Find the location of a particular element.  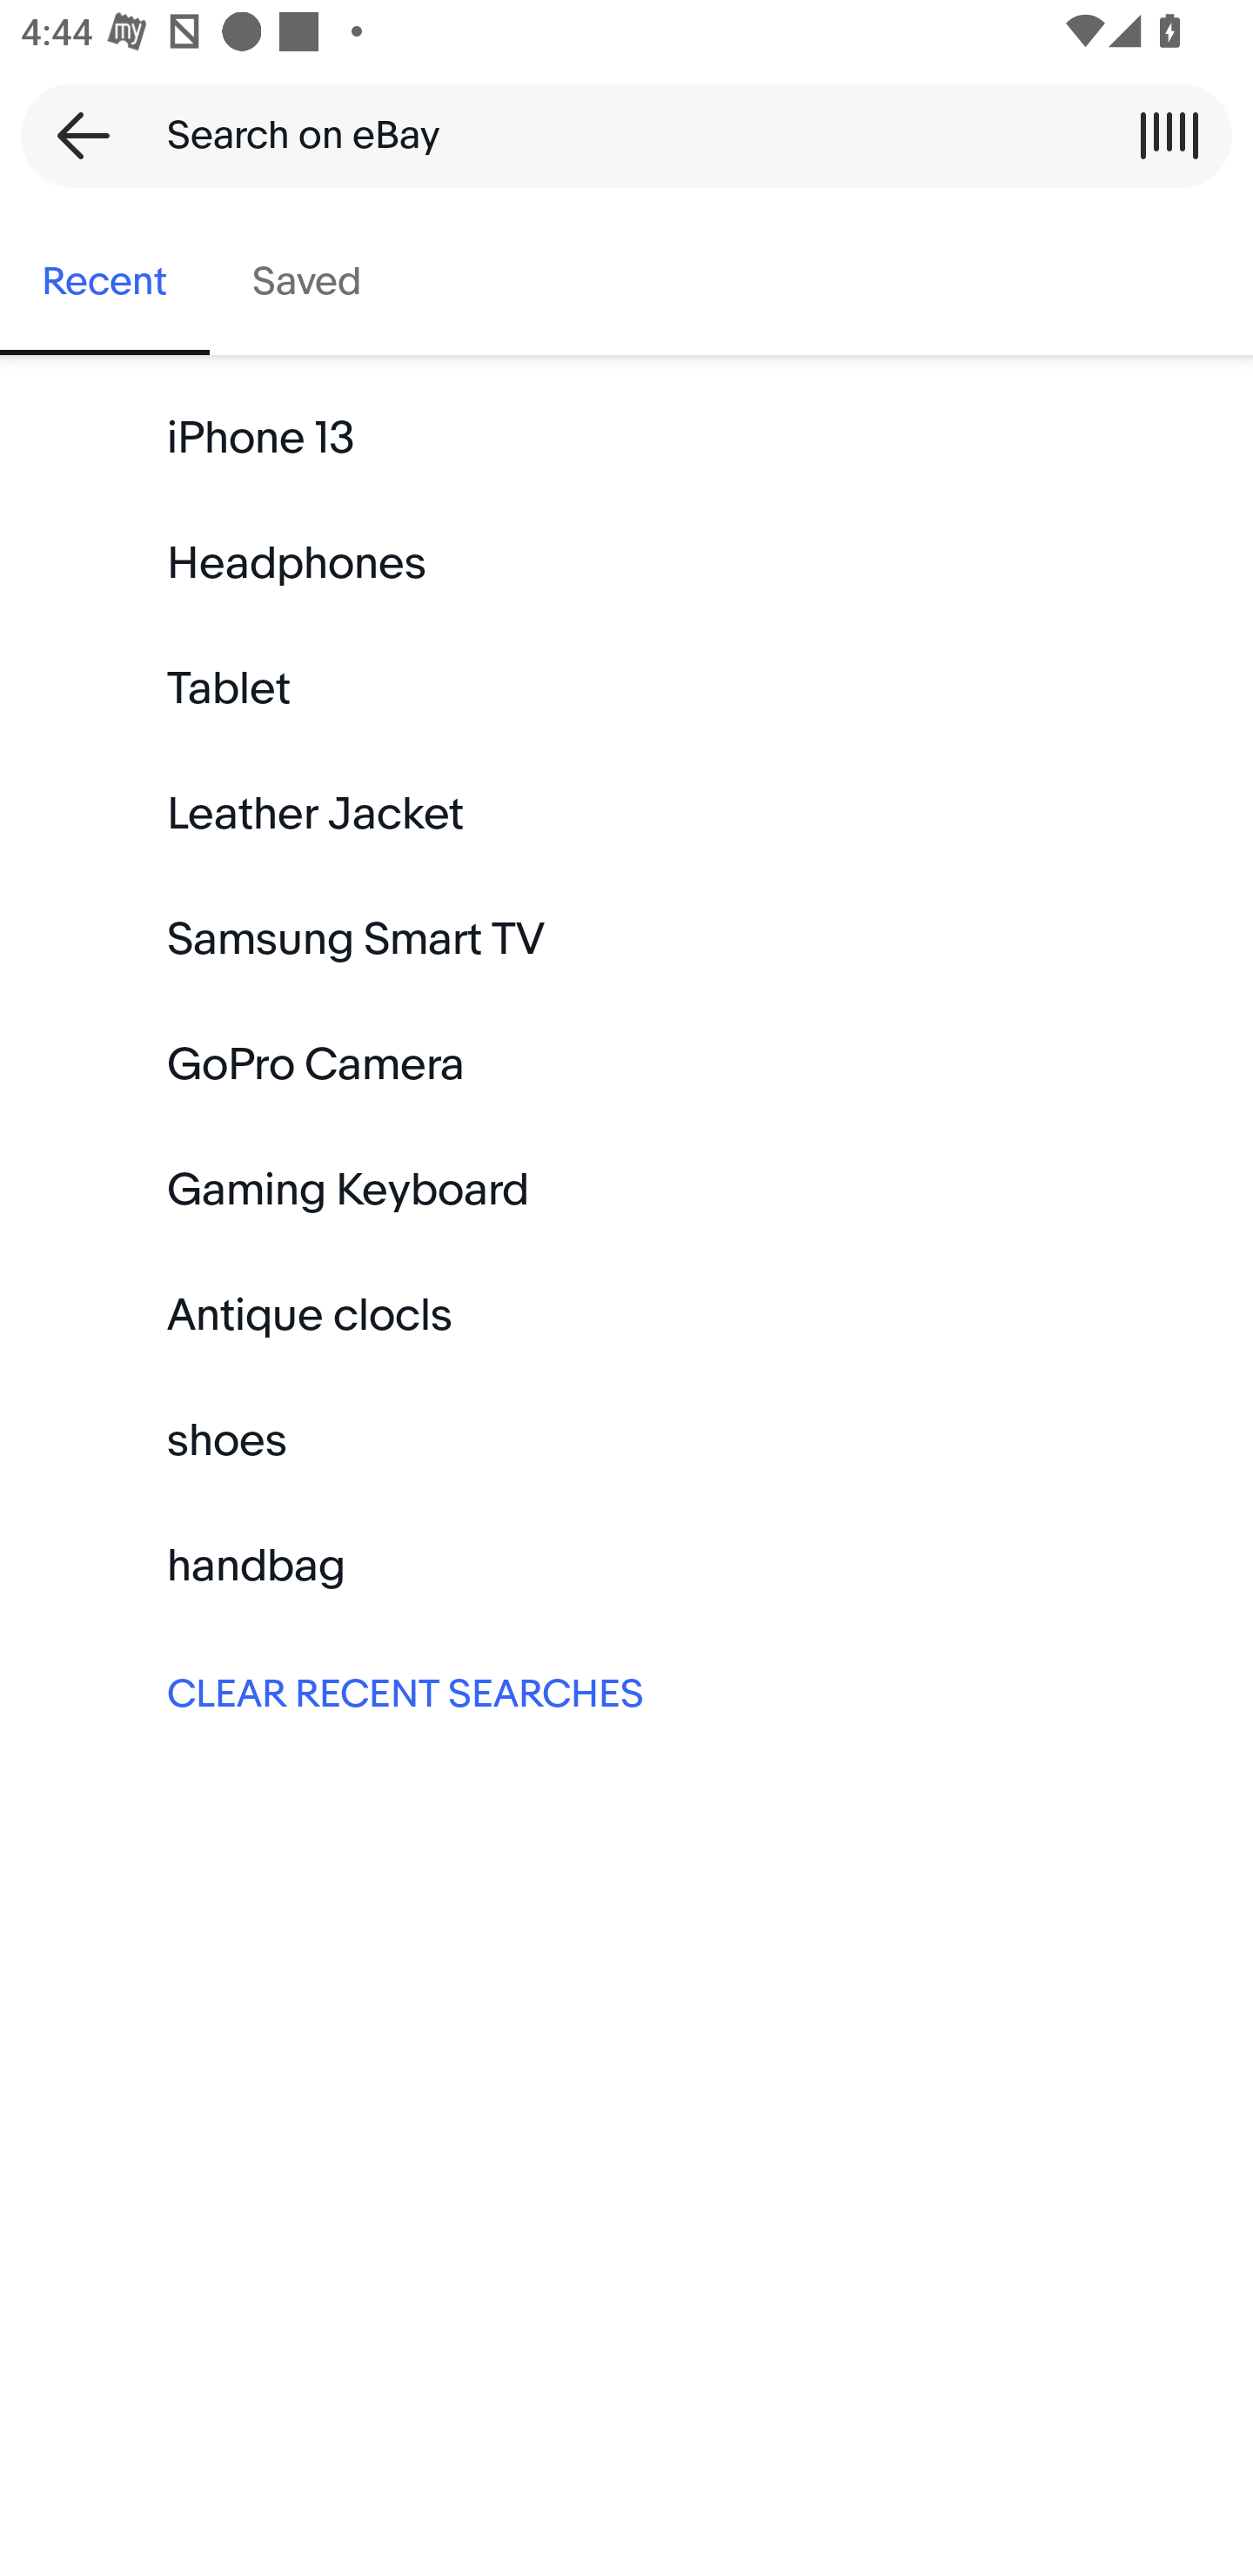

Search on eBay is located at coordinates (616, 135).